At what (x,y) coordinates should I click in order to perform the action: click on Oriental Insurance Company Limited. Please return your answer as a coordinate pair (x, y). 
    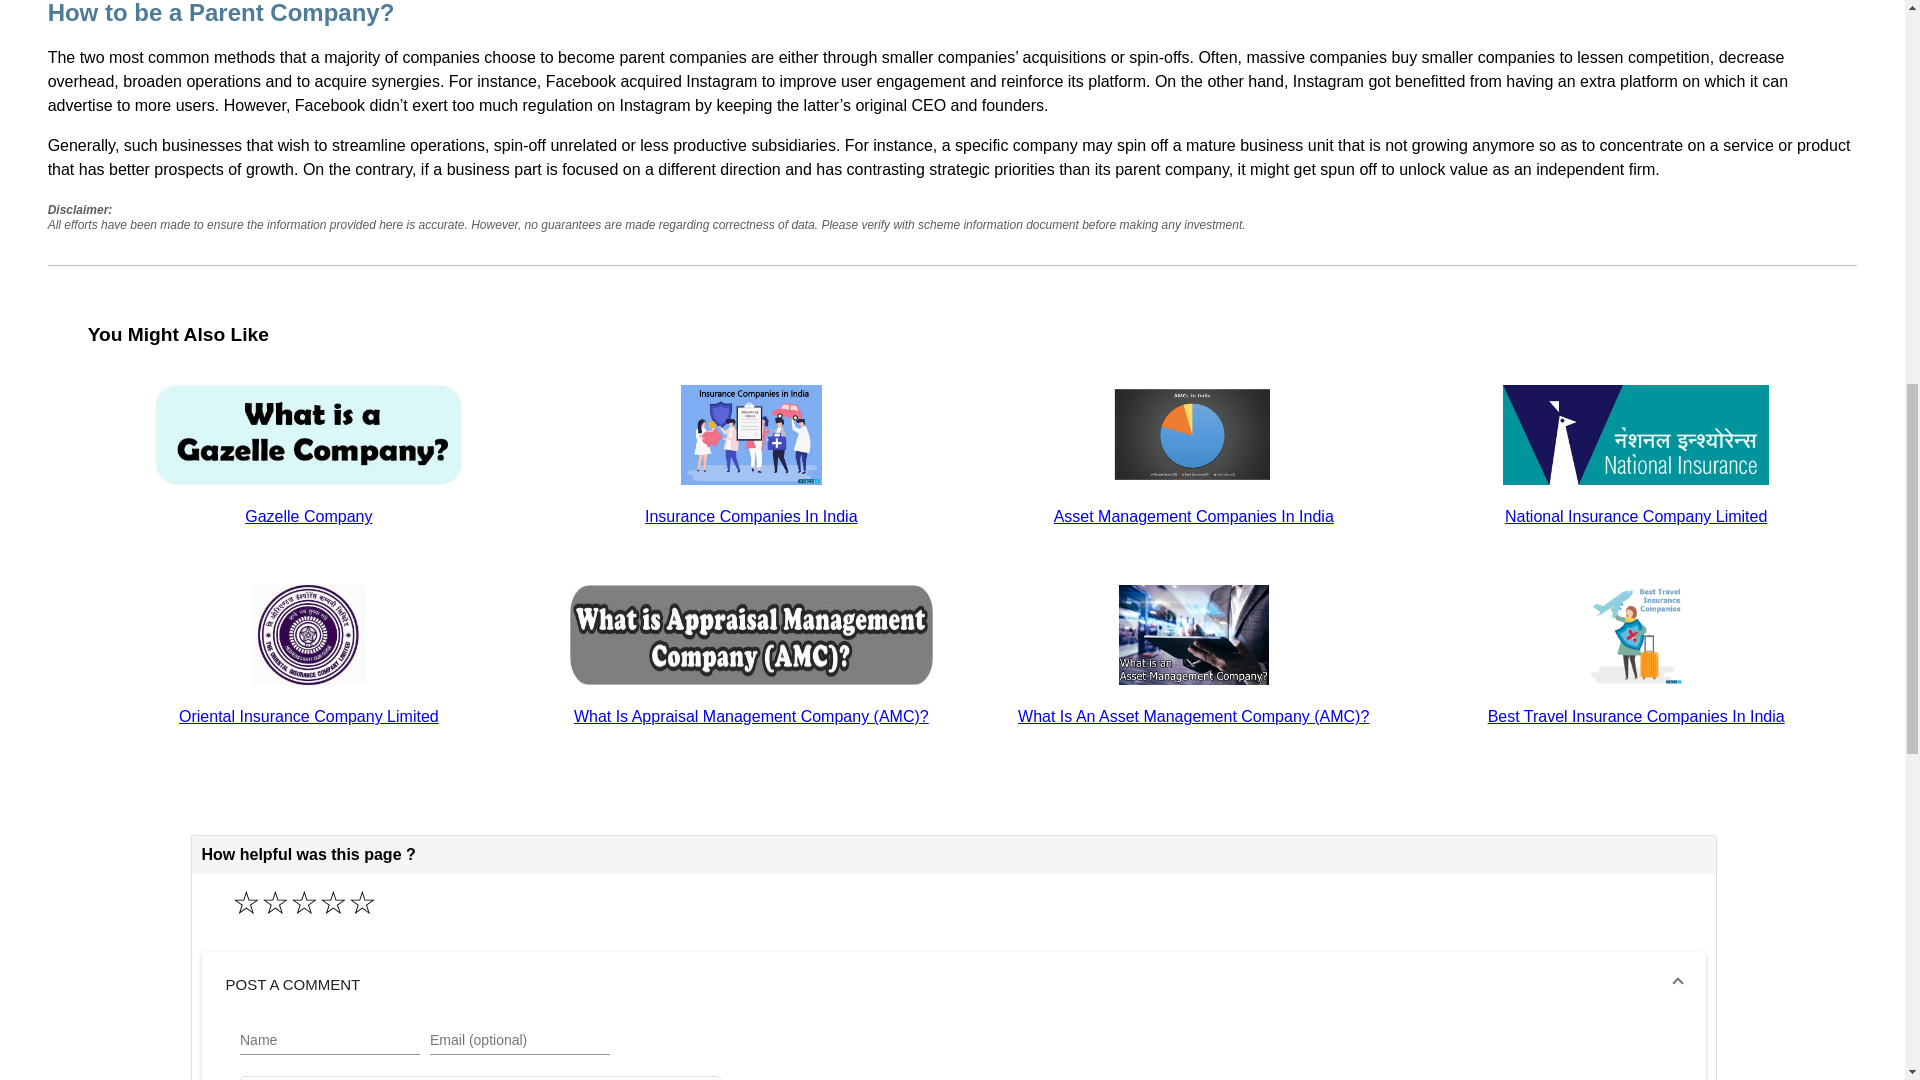
    Looking at the image, I should click on (308, 634).